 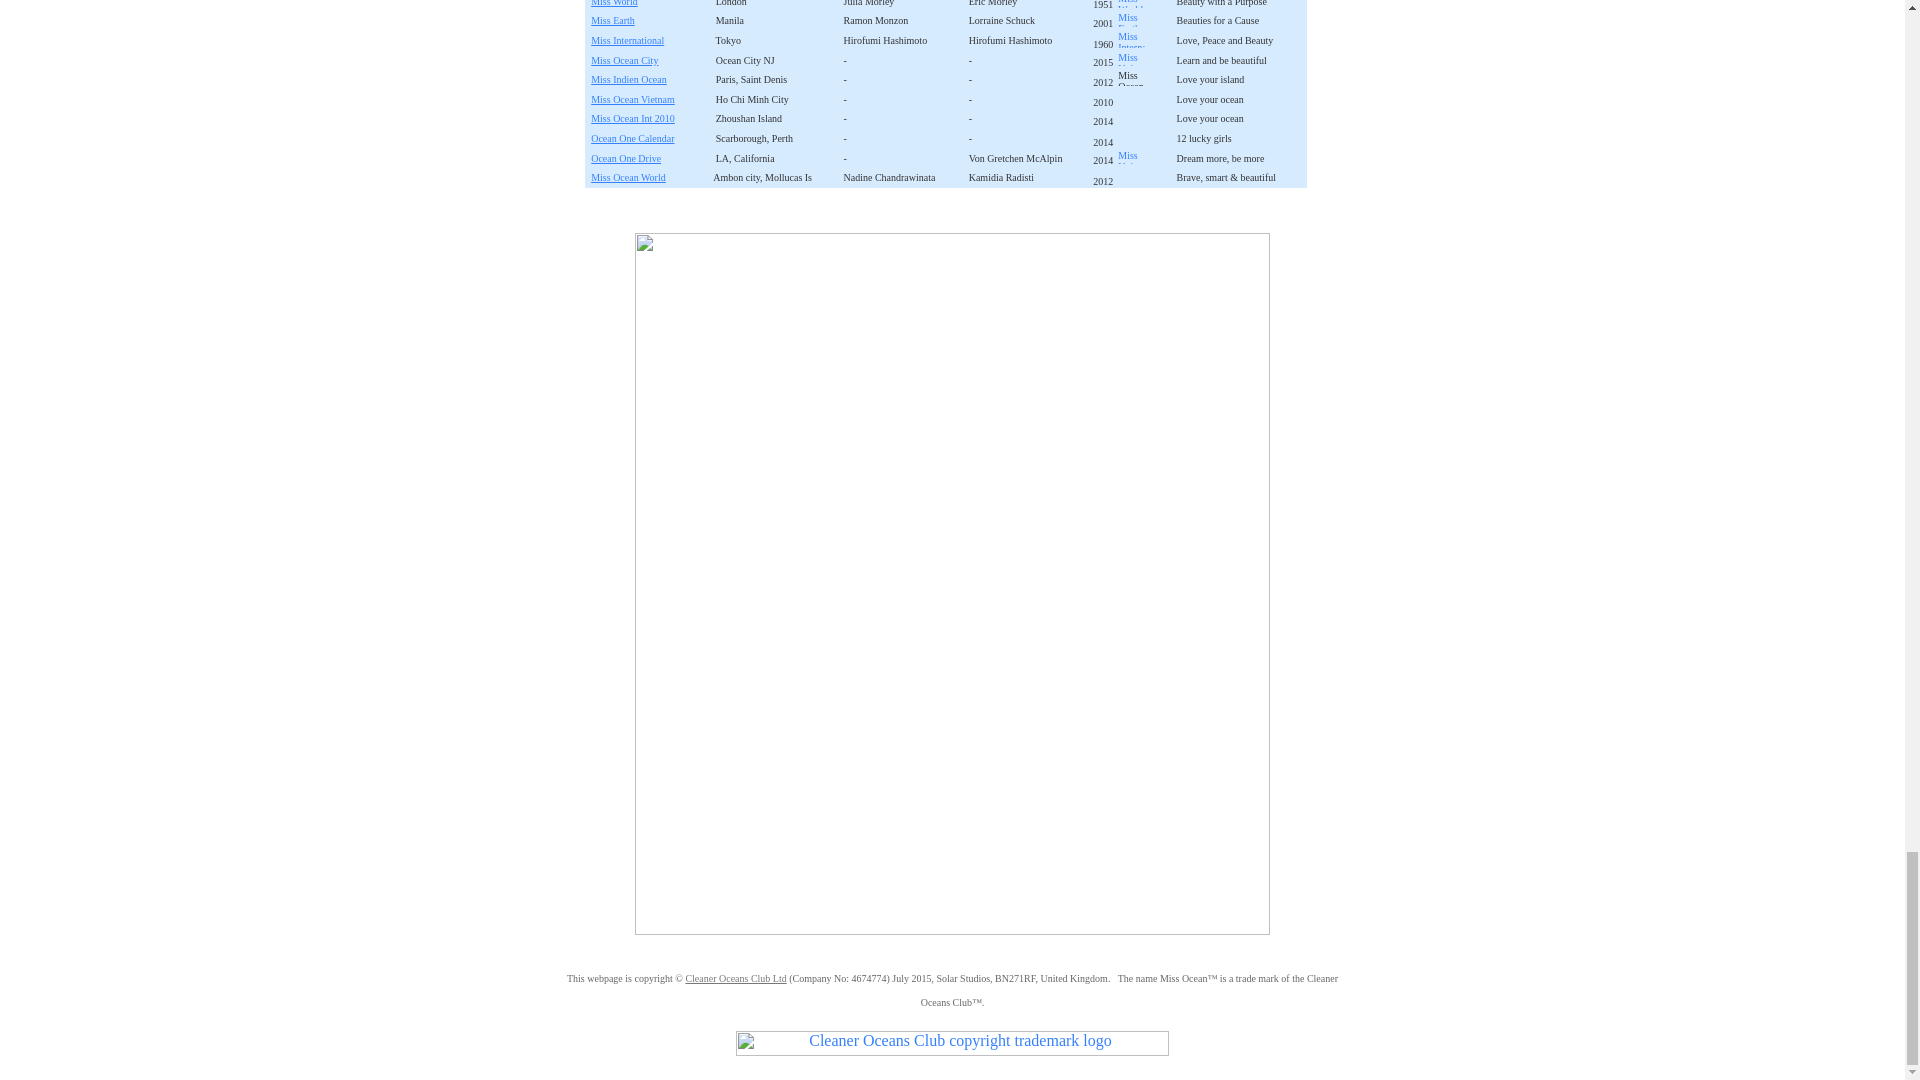 What do you see at coordinates (633, 118) in the screenshot?
I see `Miss Ocean Int 2010` at bounding box center [633, 118].